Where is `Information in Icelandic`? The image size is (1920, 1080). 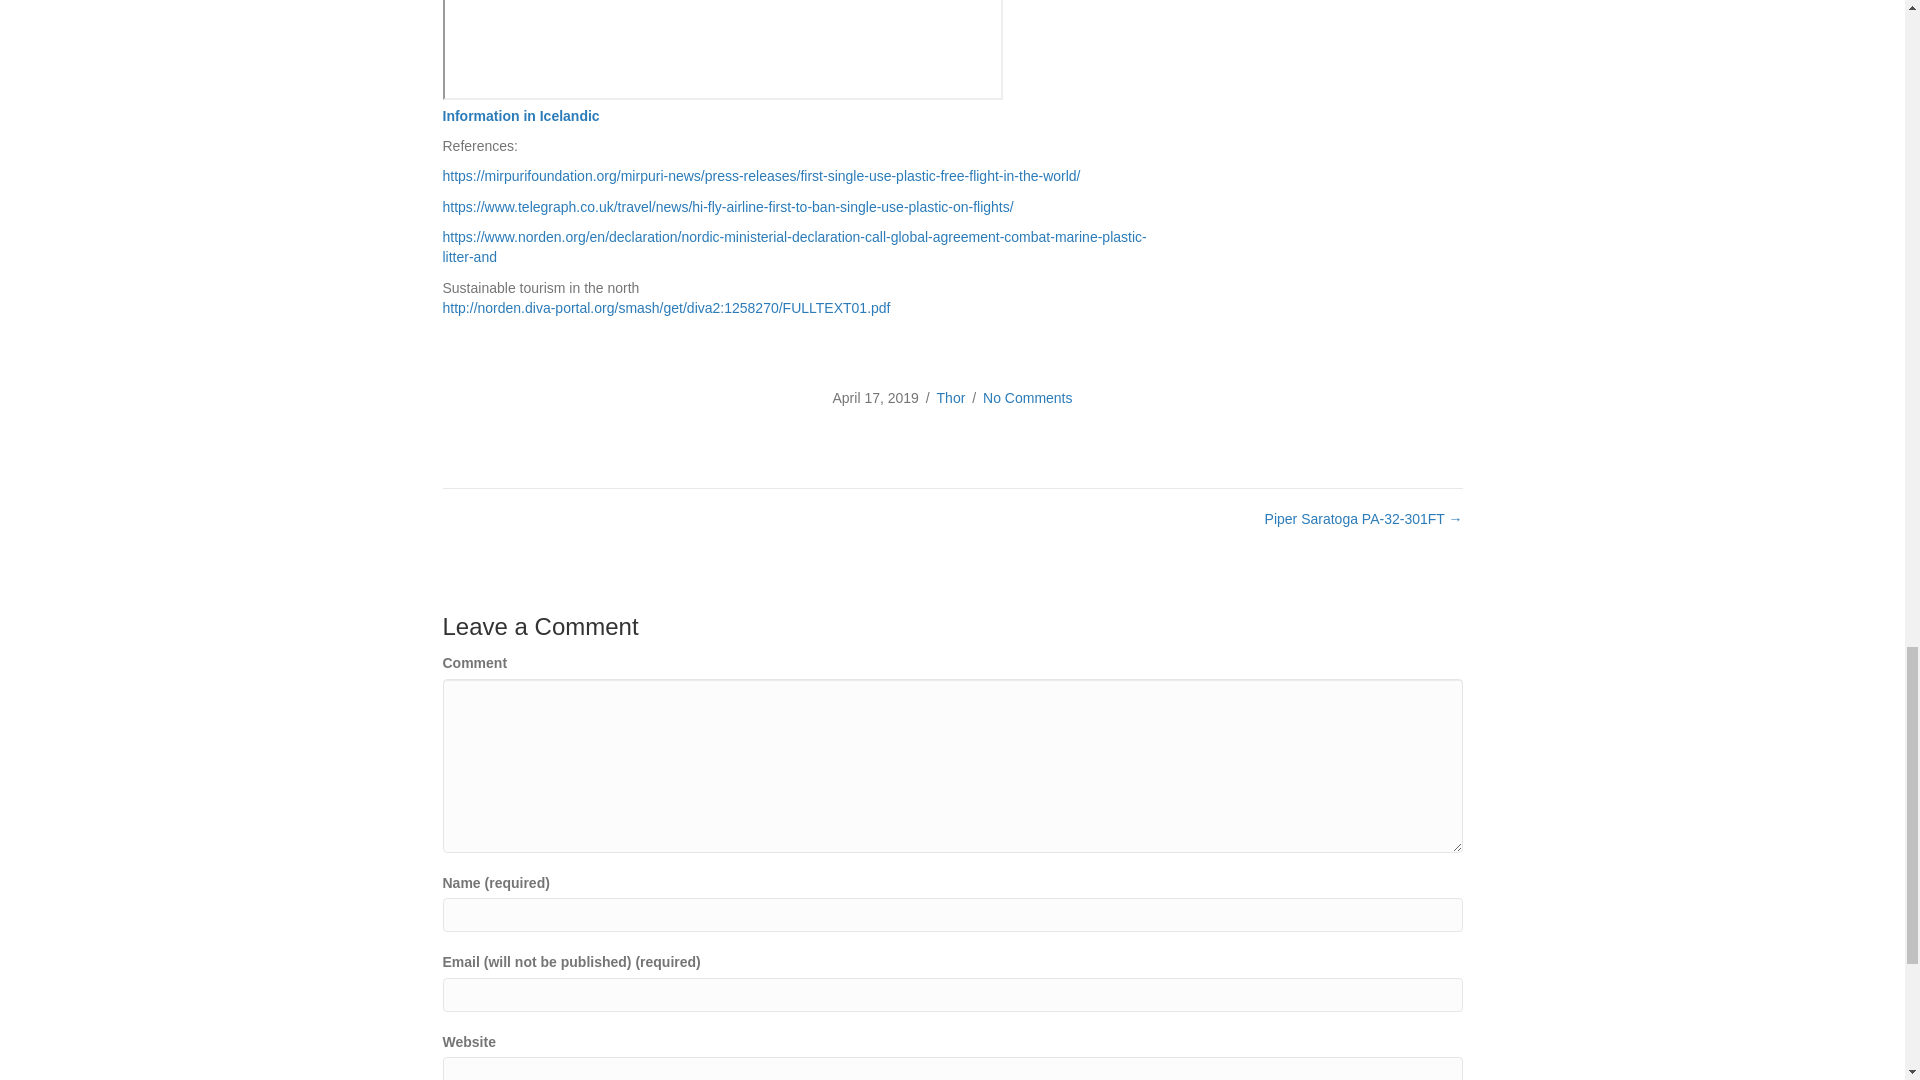 Information in Icelandic is located at coordinates (520, 116).